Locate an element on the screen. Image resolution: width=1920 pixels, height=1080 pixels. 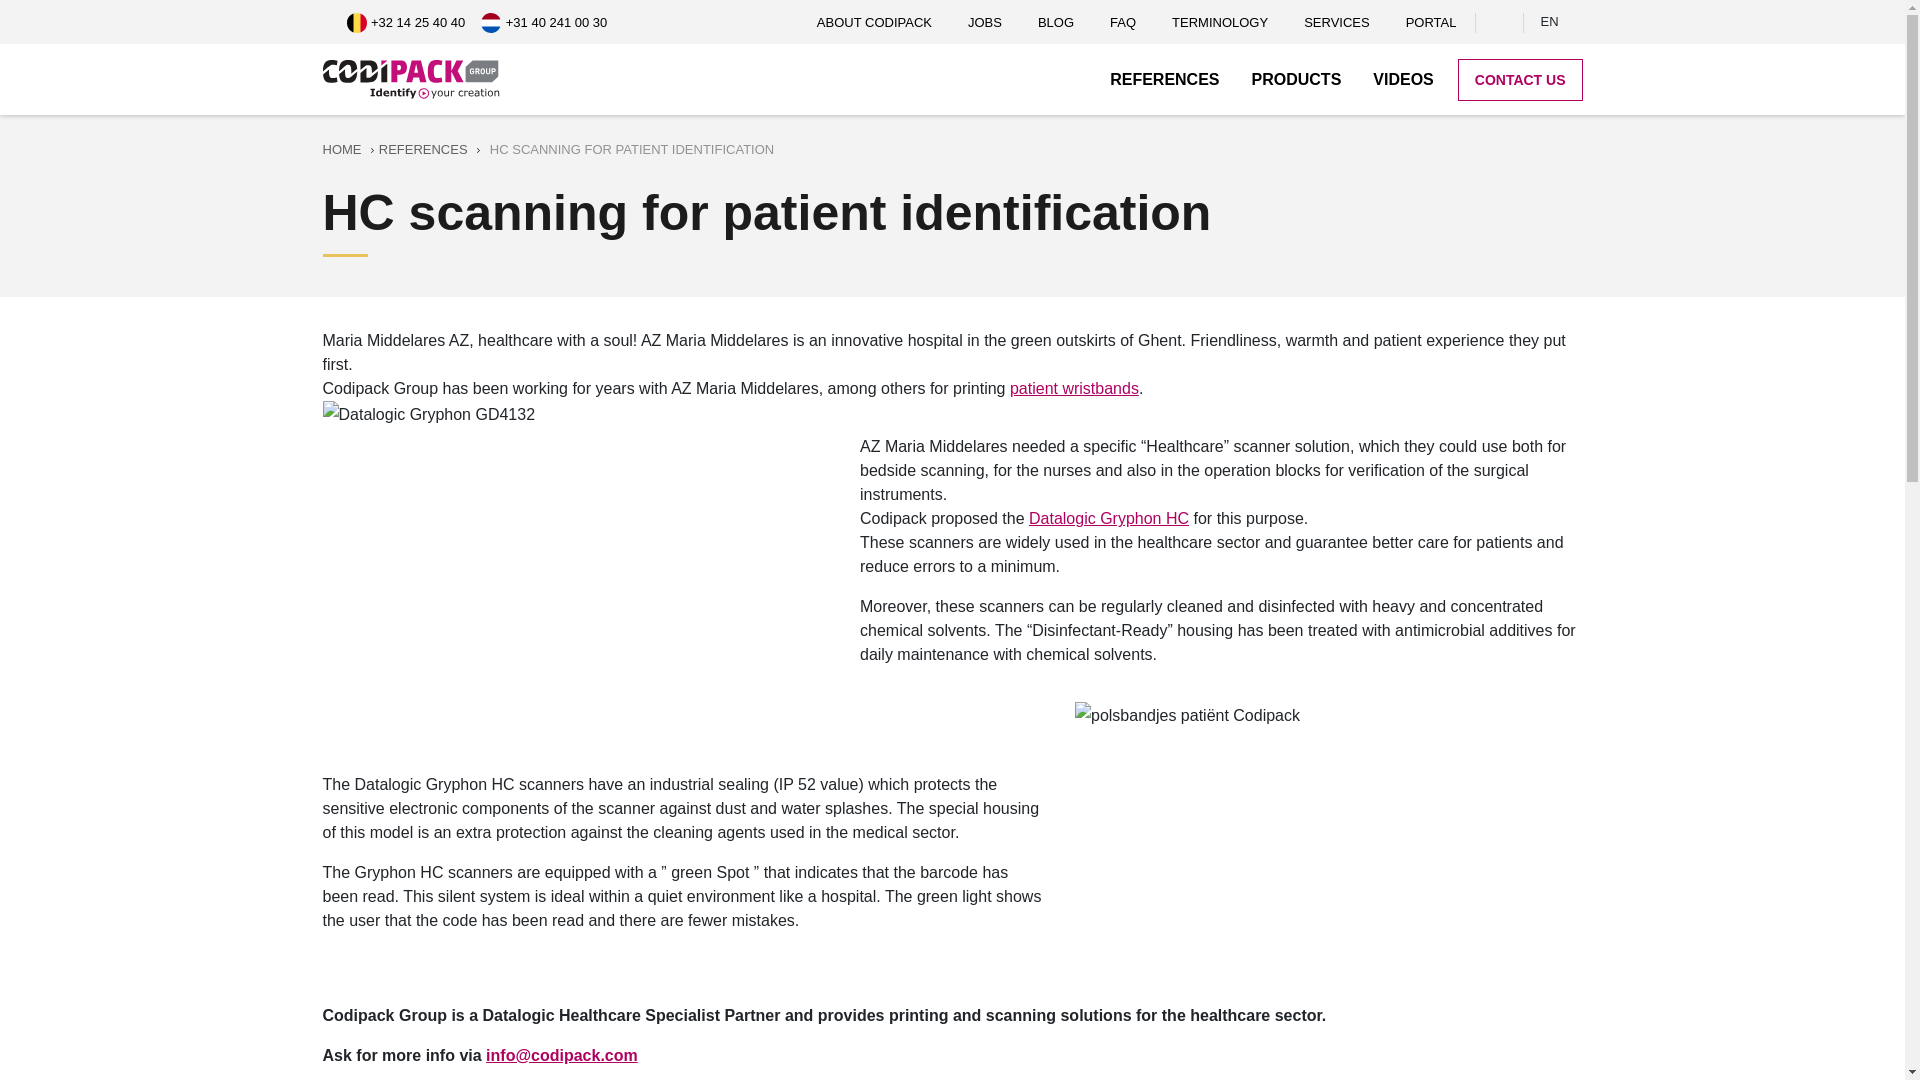
REFERENCES is located at coordinates (1164, 78).